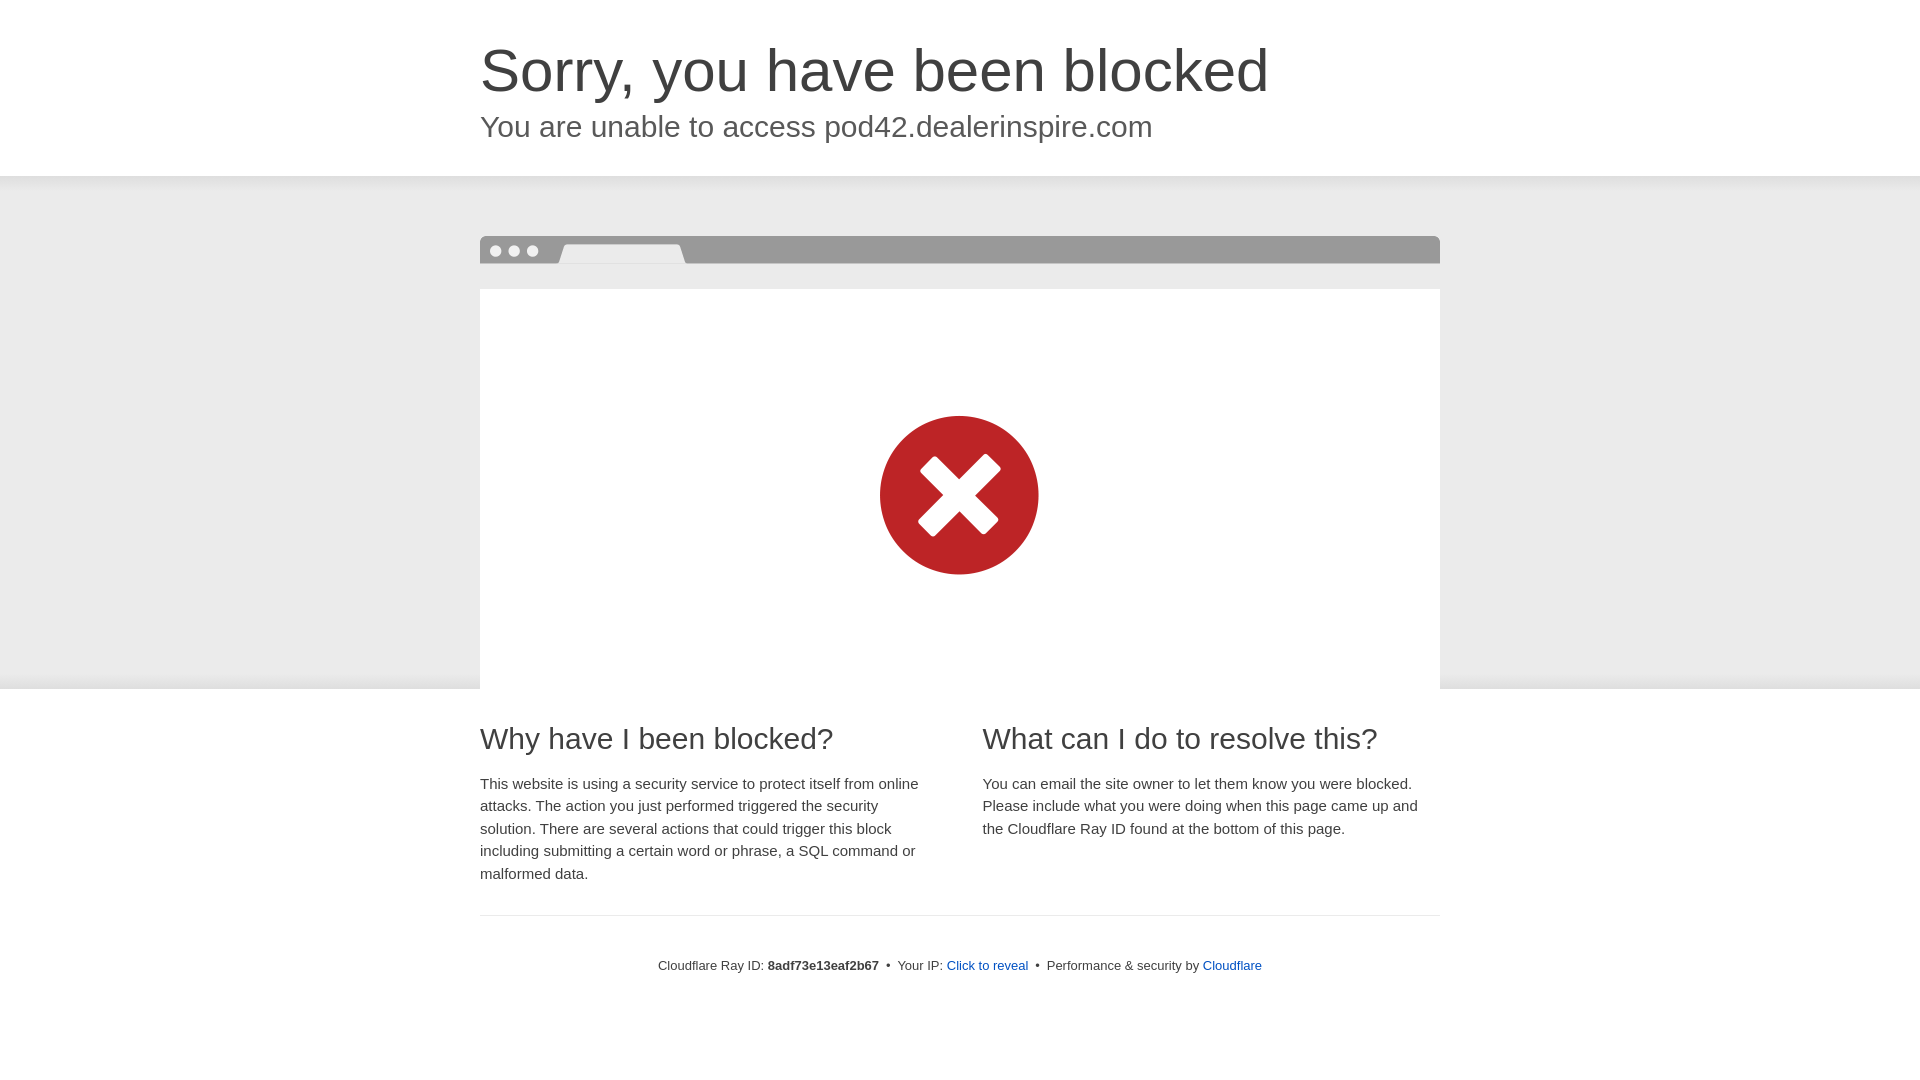 This screenshot has width=1920, height=1080. What do you see at coordinates (988, 966) in the screenshot?
I see `Click to reveal` at bounding box center [988, 966].